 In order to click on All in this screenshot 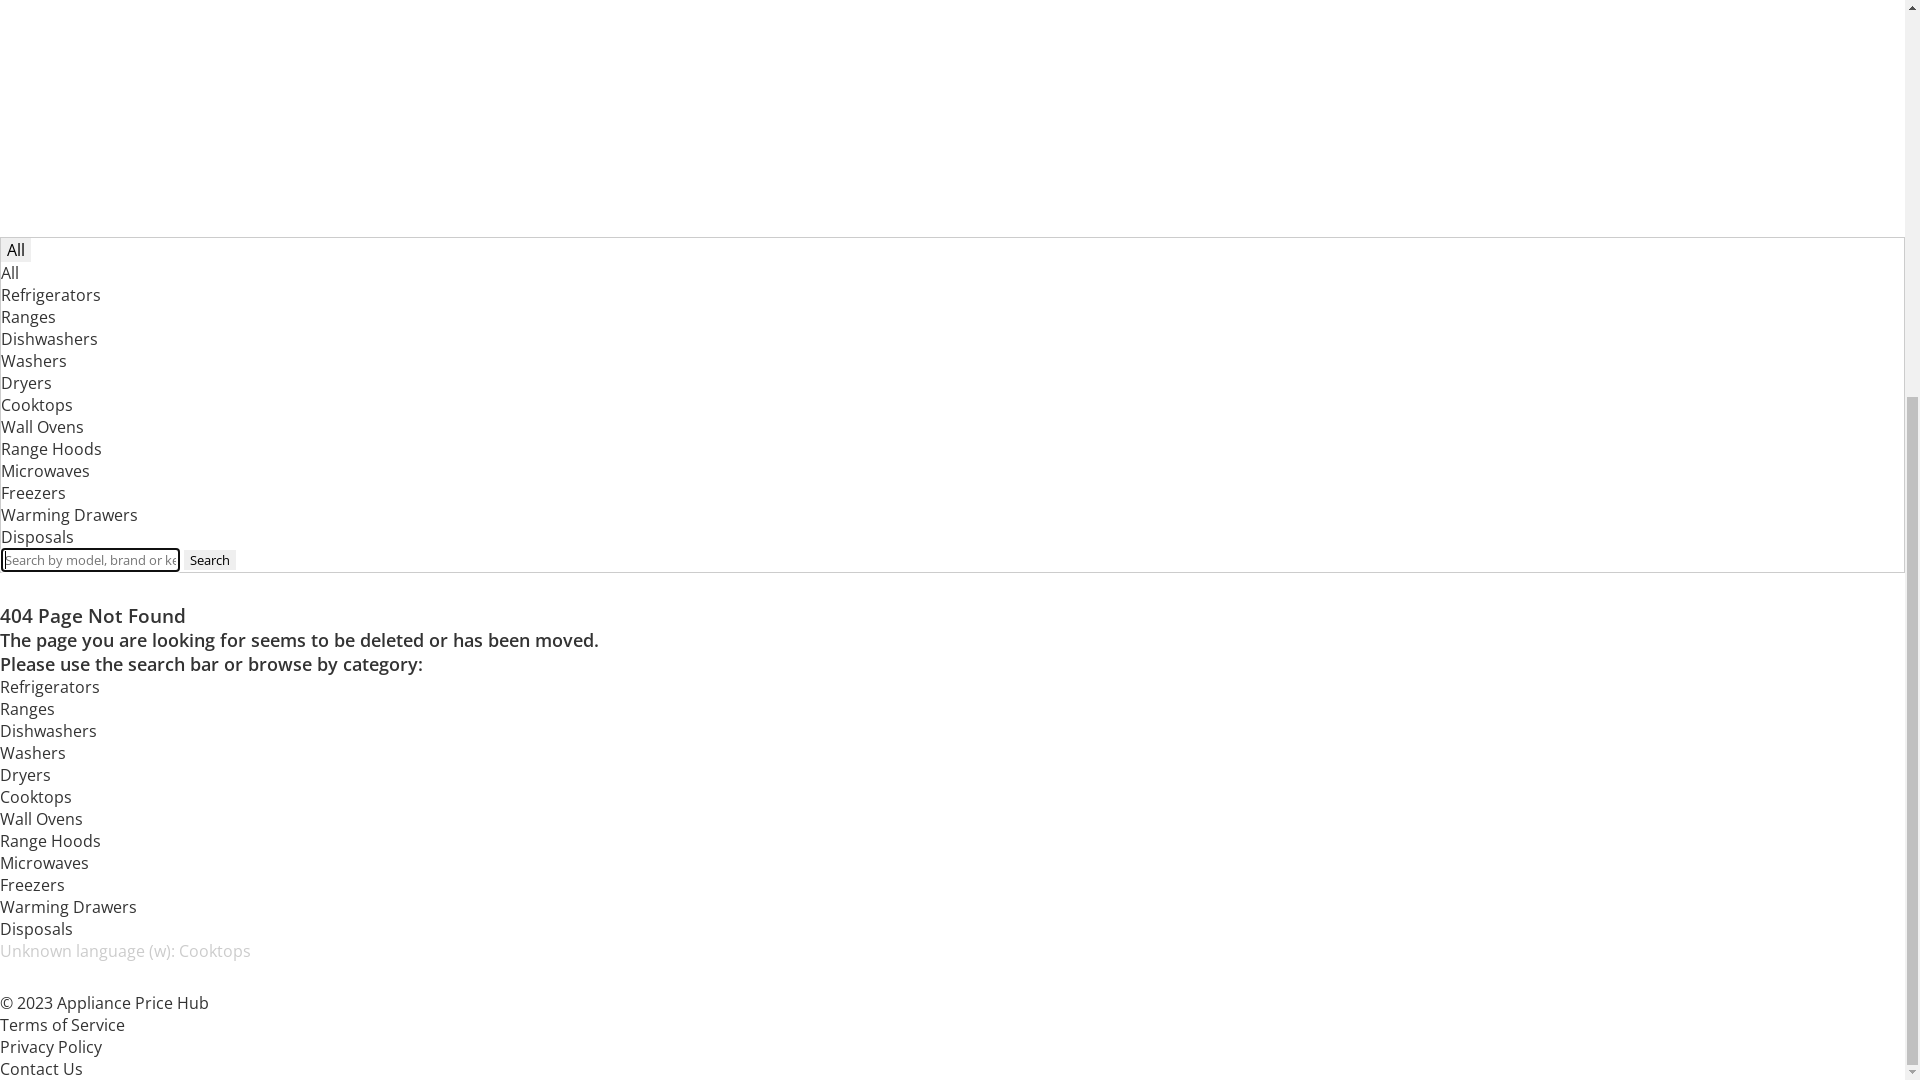, I will do `click(10, 890)`.